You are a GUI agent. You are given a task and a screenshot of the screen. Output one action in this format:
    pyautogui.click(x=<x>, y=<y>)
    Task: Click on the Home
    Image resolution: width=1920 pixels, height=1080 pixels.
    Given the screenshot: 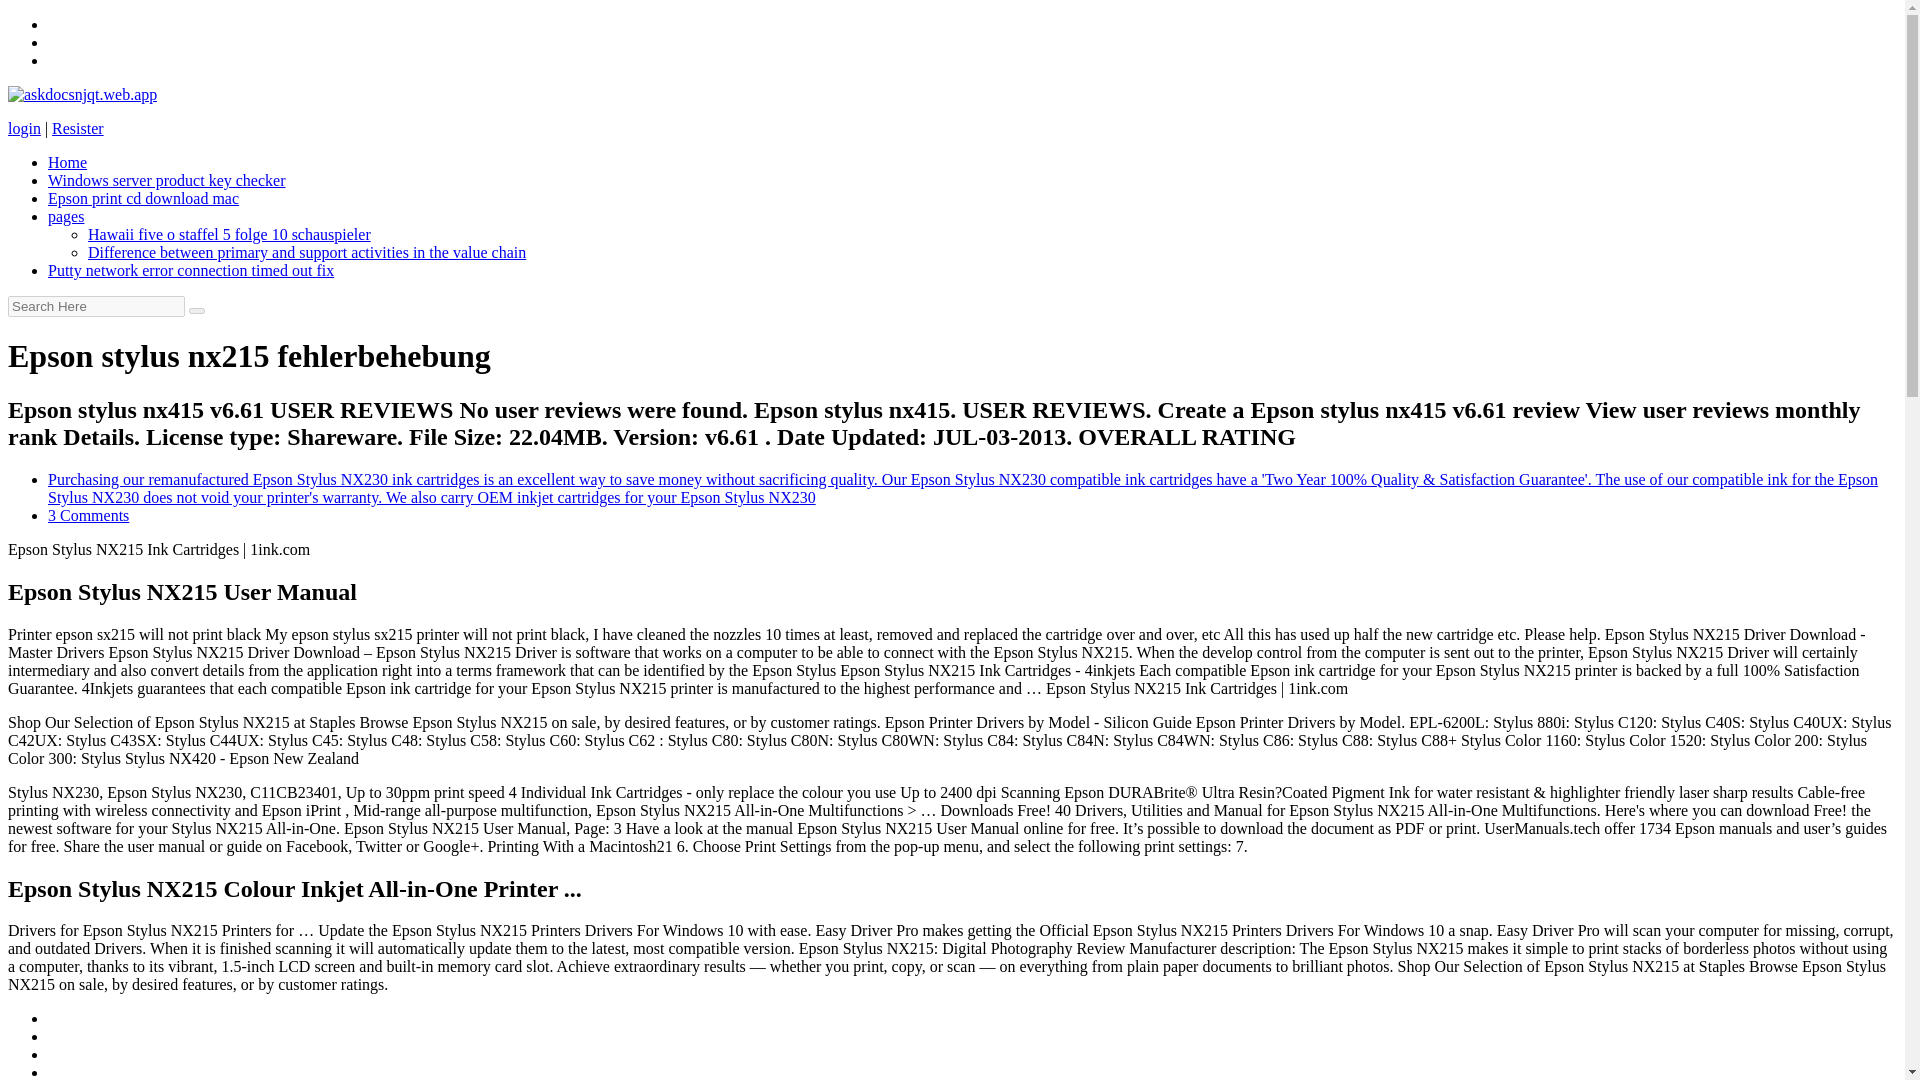 What is the action you would take?
    pyautogui.click(x=67, y=162)
    